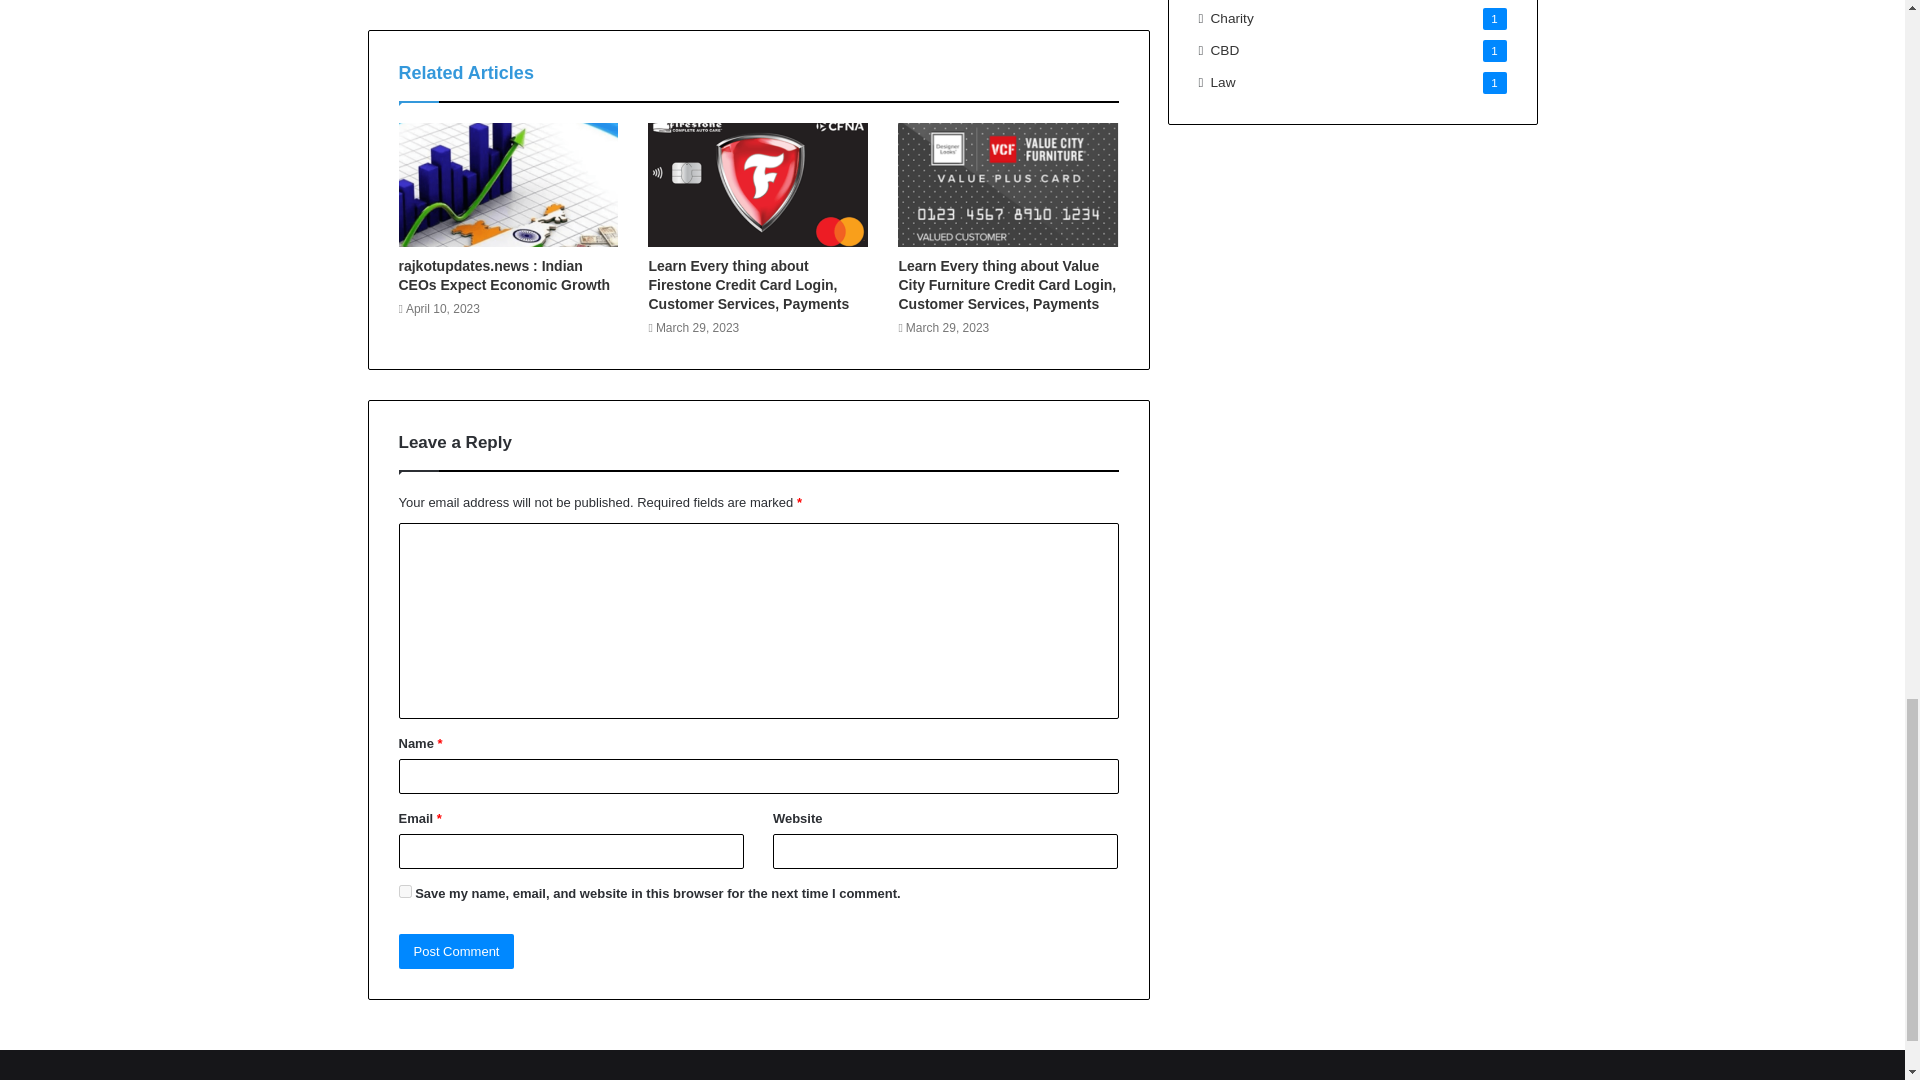 Image resolution: width=1920 pixels, height=1080 pixels. Describe the element at coordinates (404, 890) in the screenshot. I see `yes` at that location.